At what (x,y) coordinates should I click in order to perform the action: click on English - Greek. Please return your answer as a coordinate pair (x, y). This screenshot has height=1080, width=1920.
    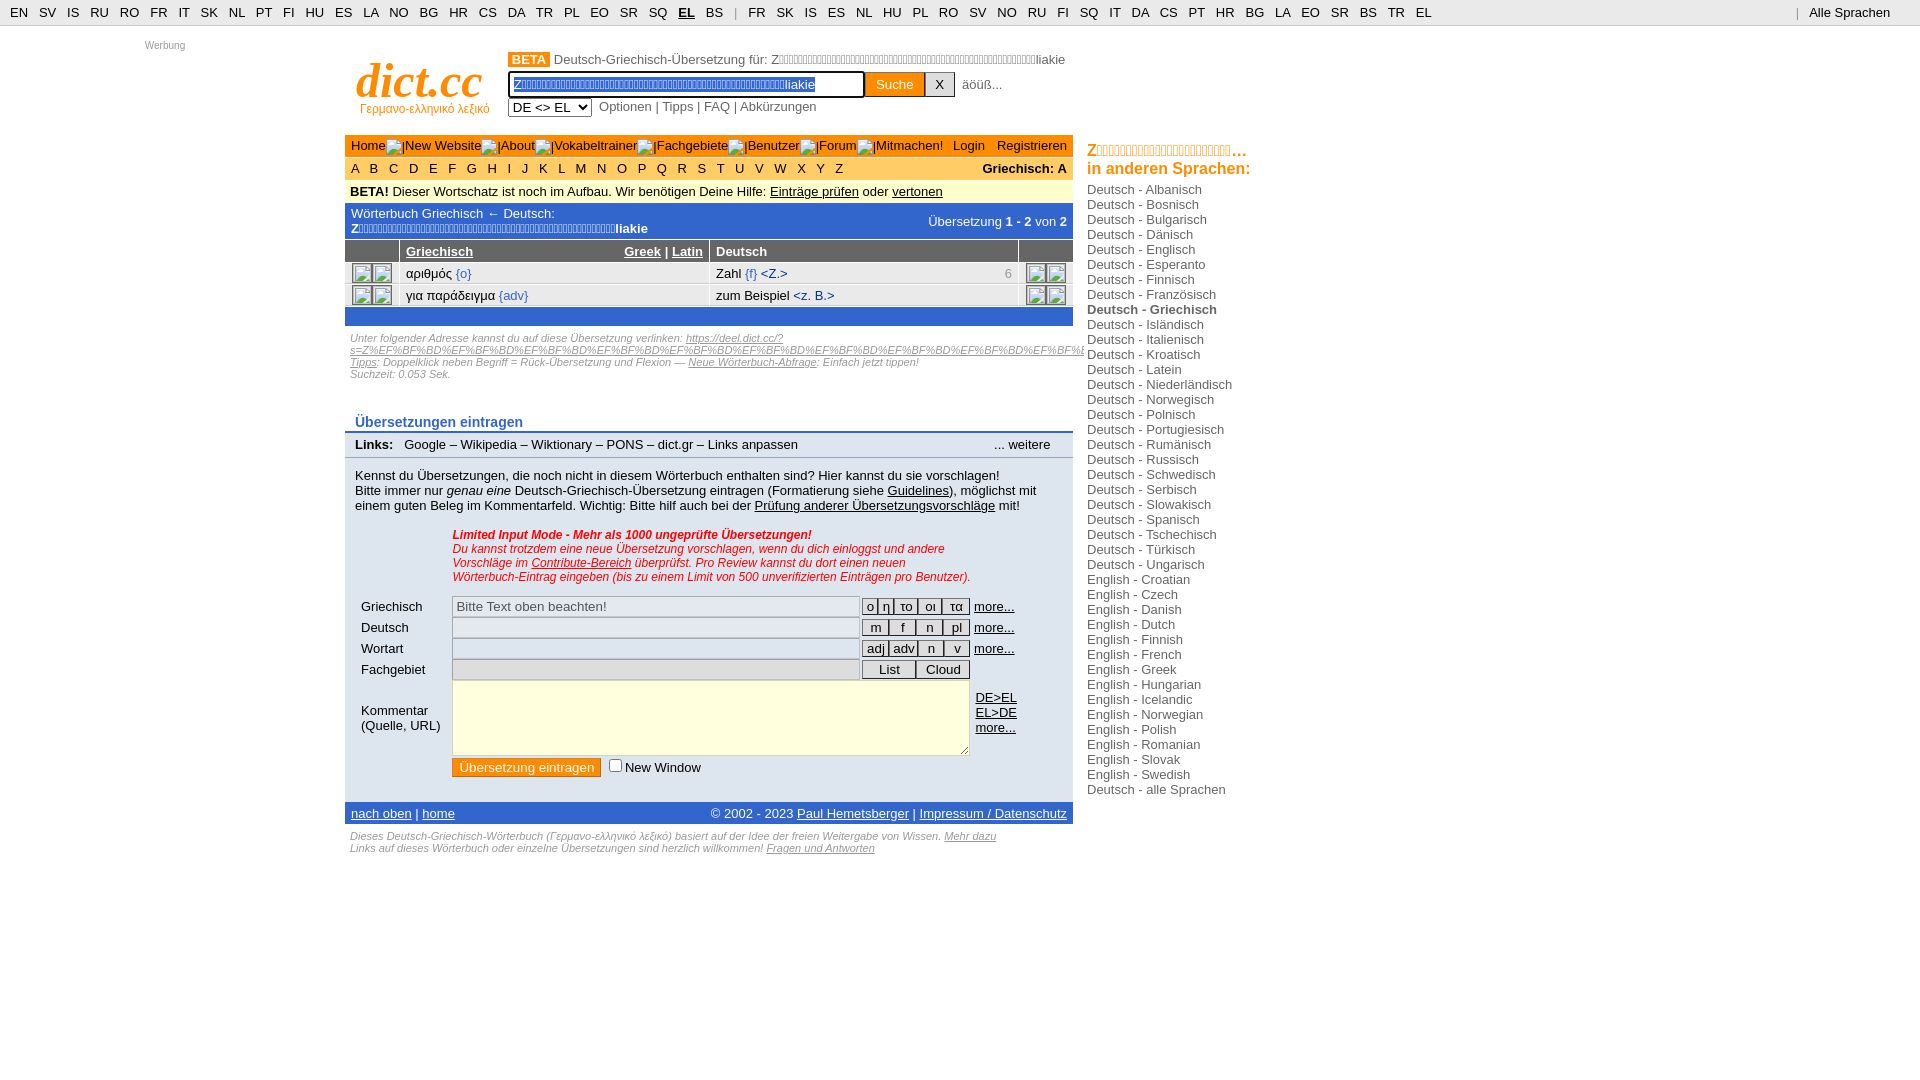
    Looking at the image, I should click on (1132, 670).